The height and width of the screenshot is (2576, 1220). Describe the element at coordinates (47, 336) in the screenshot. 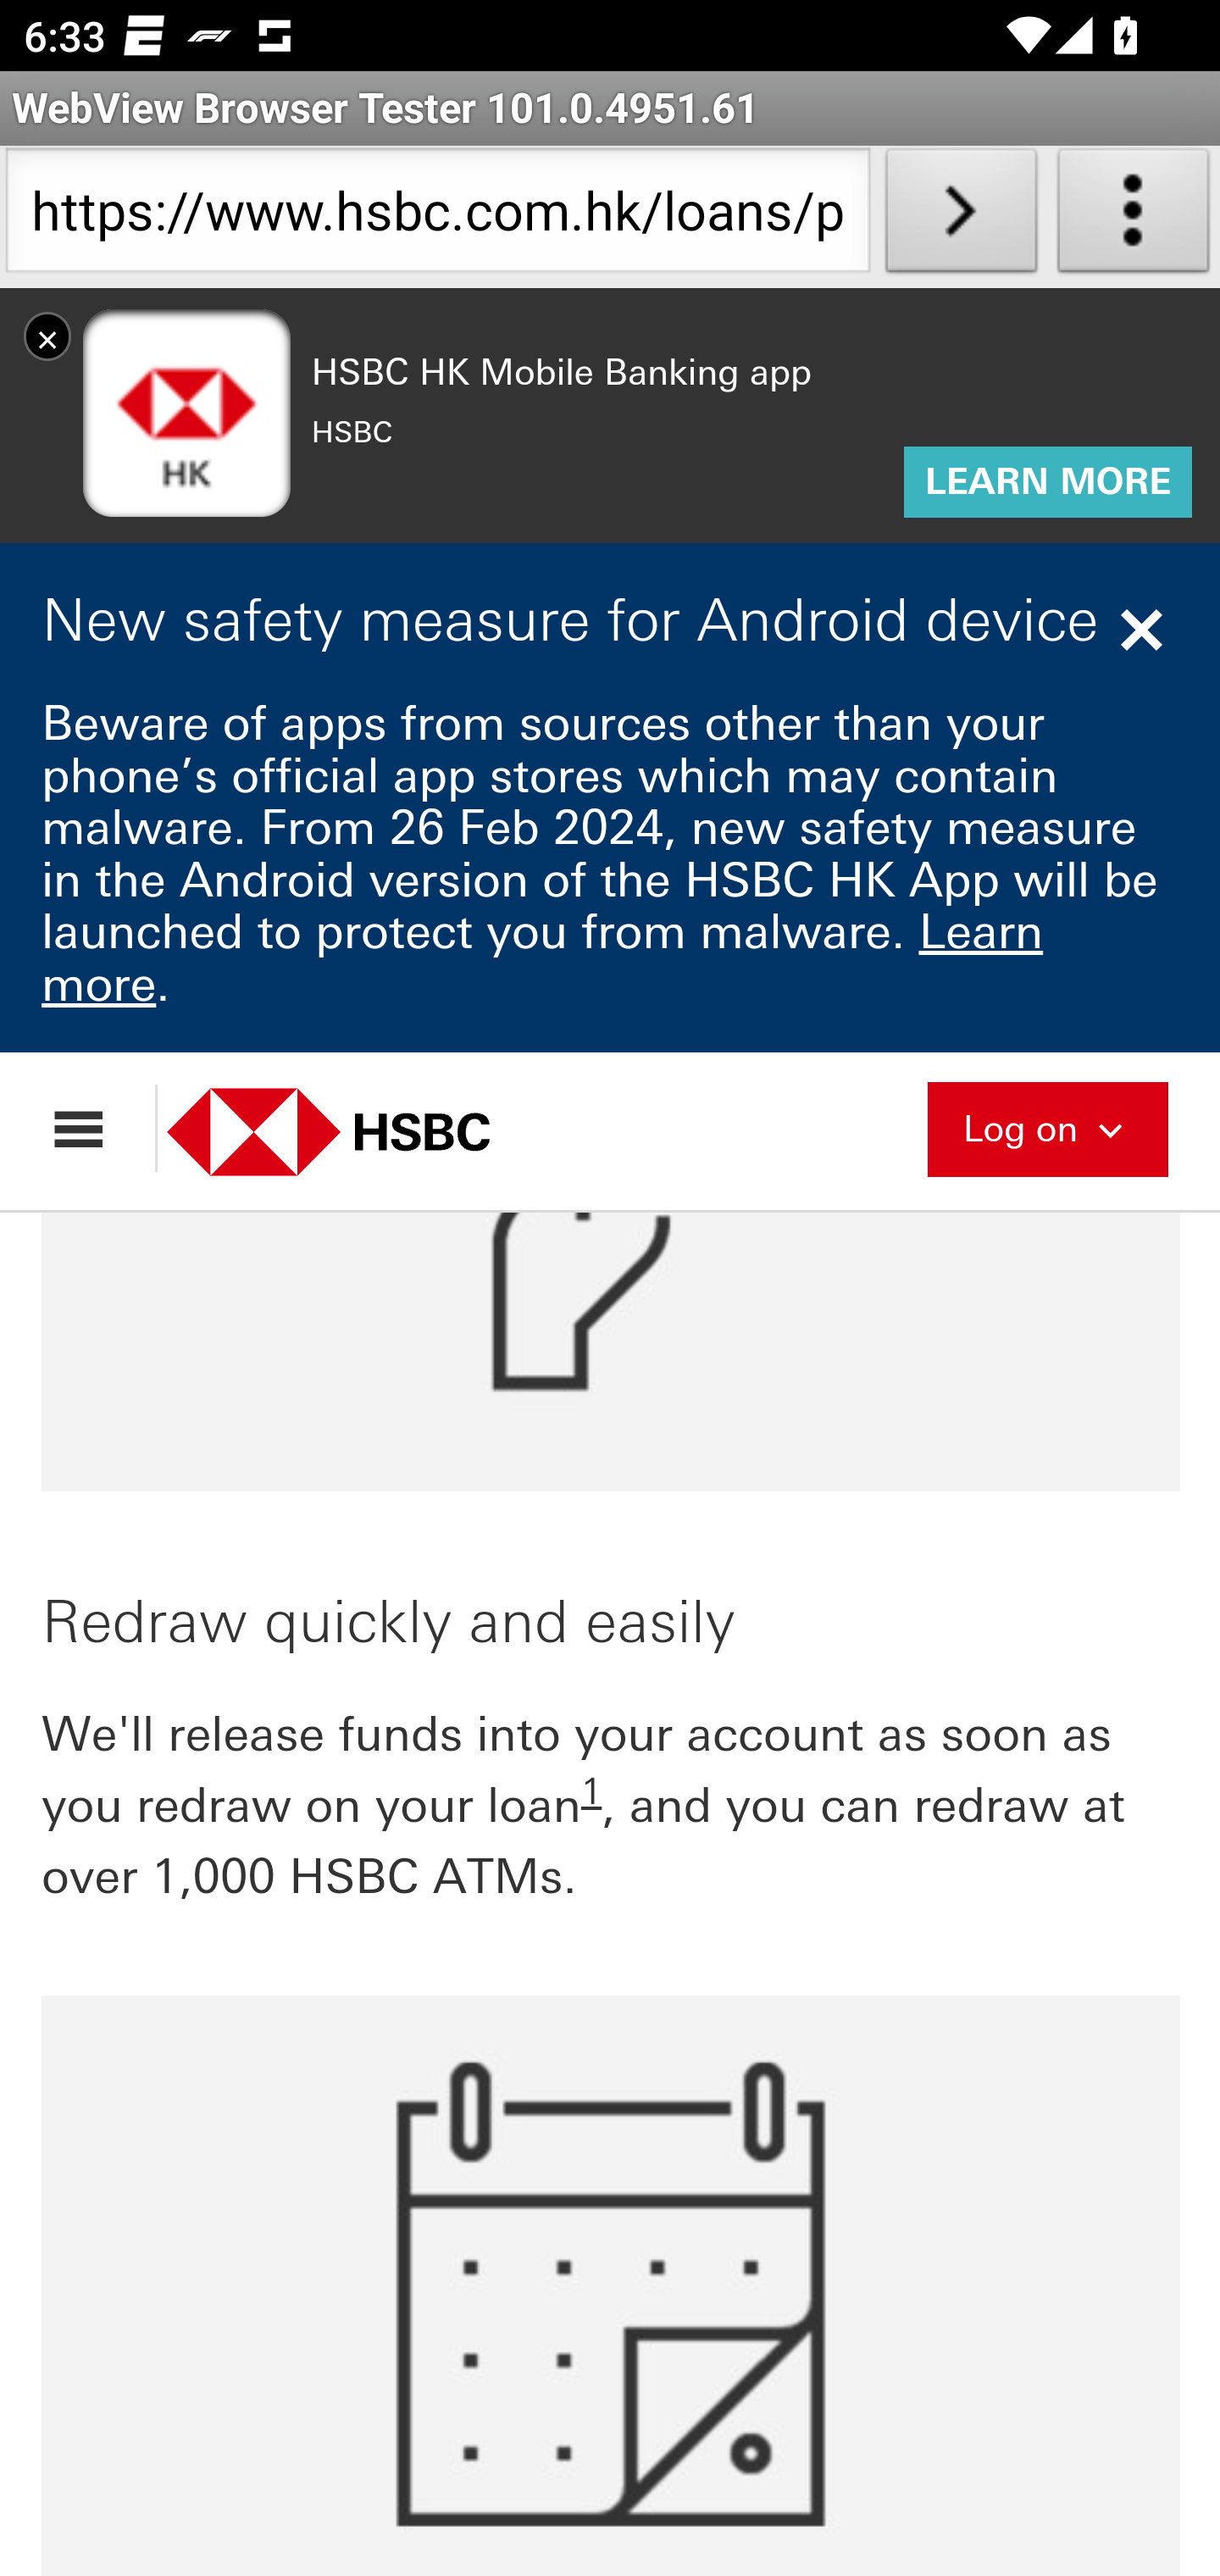

I see `X` at that location.